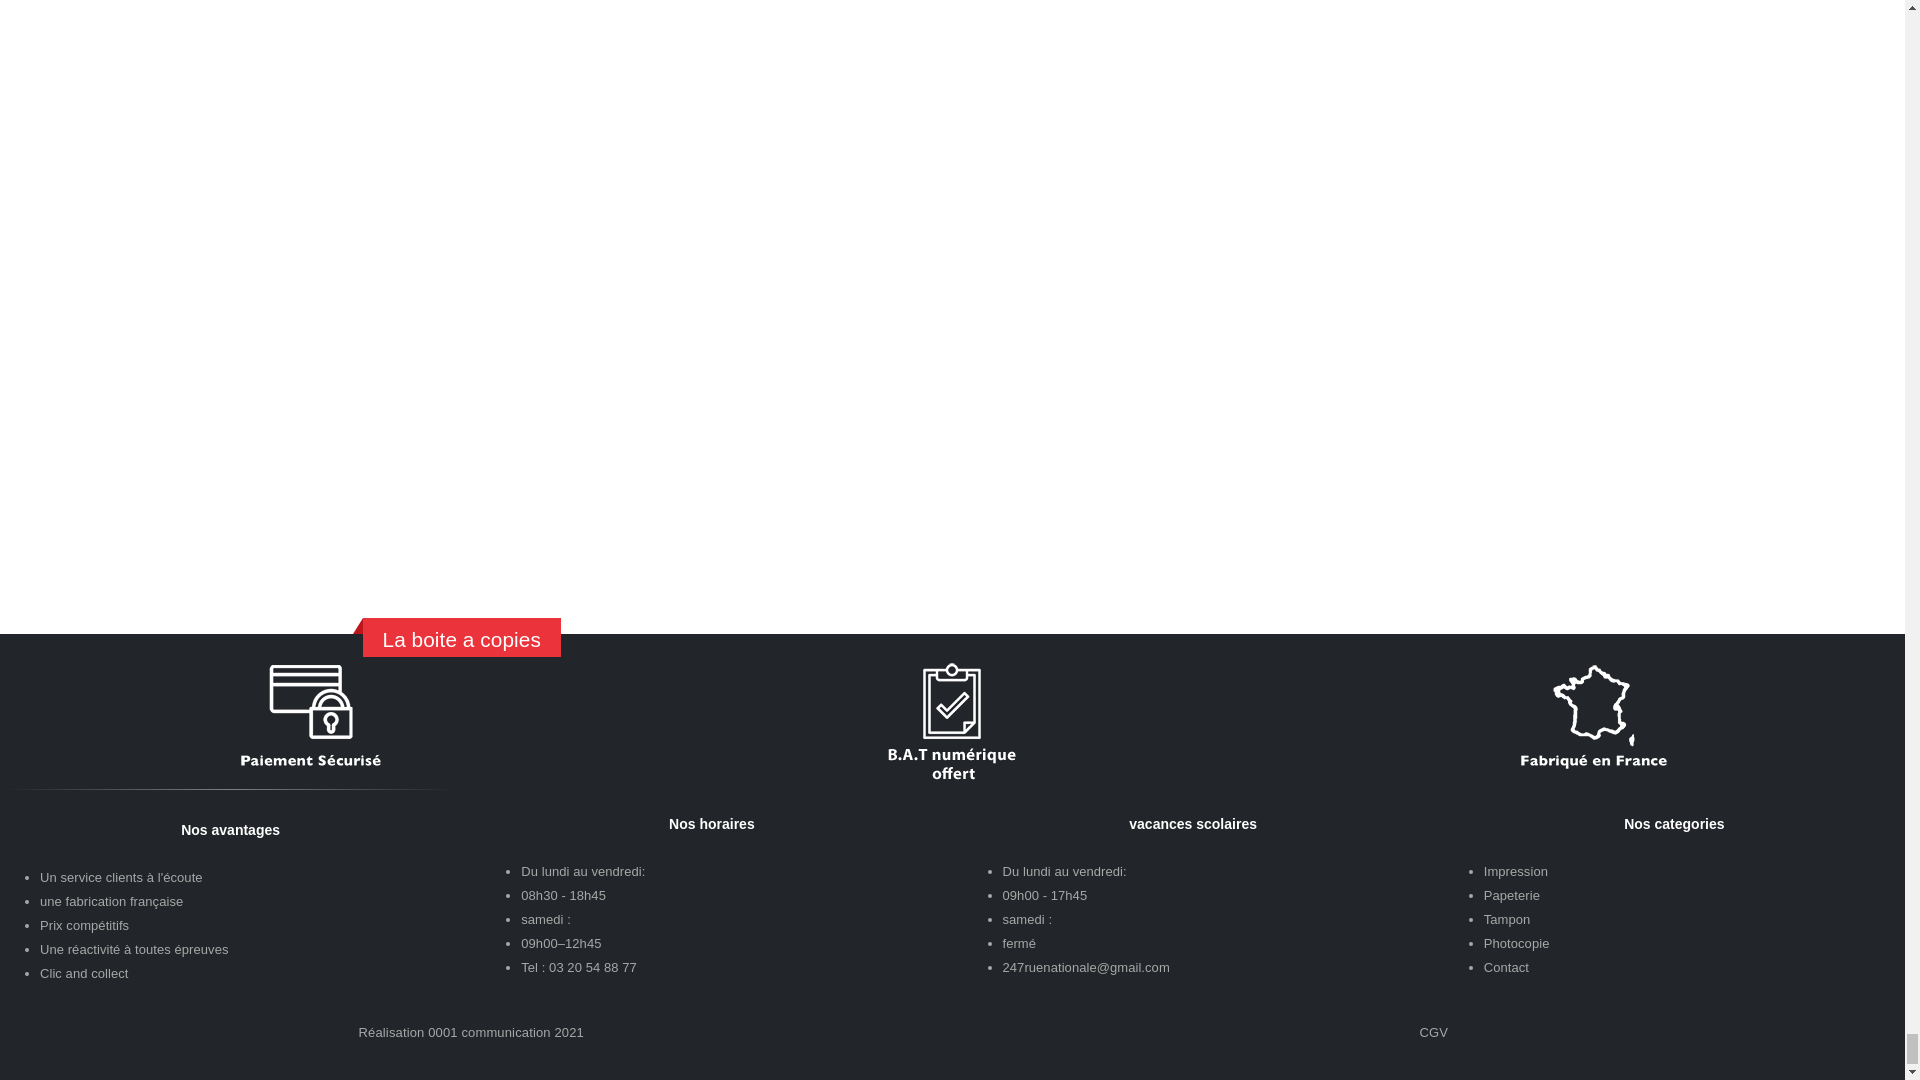 The width and height of the screenshot is (1920, 1080). Describe the element at coordinates (1593, 718) in the screenshot. I see `Fabrication-francaise` at that location.